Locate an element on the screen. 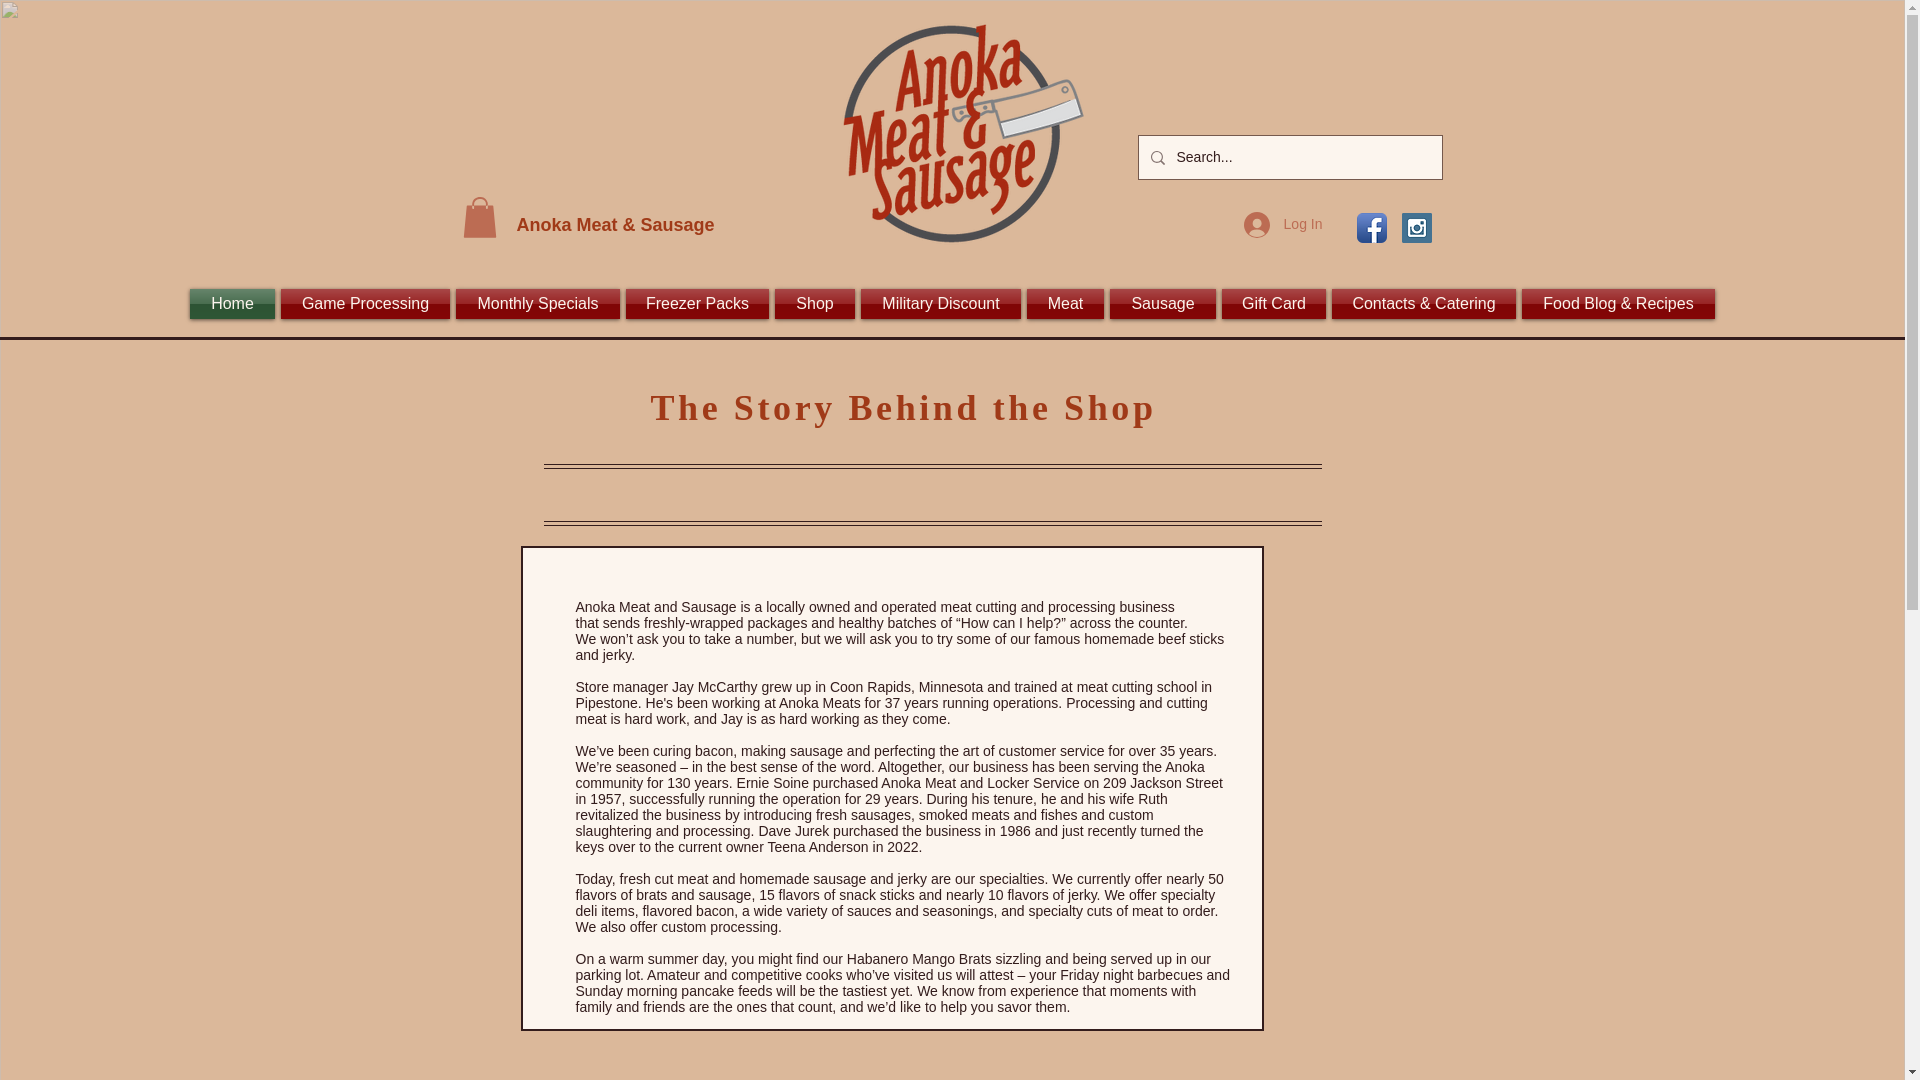 The image size is (1920, 1080). Log In is located at coordinates (1283, 225).